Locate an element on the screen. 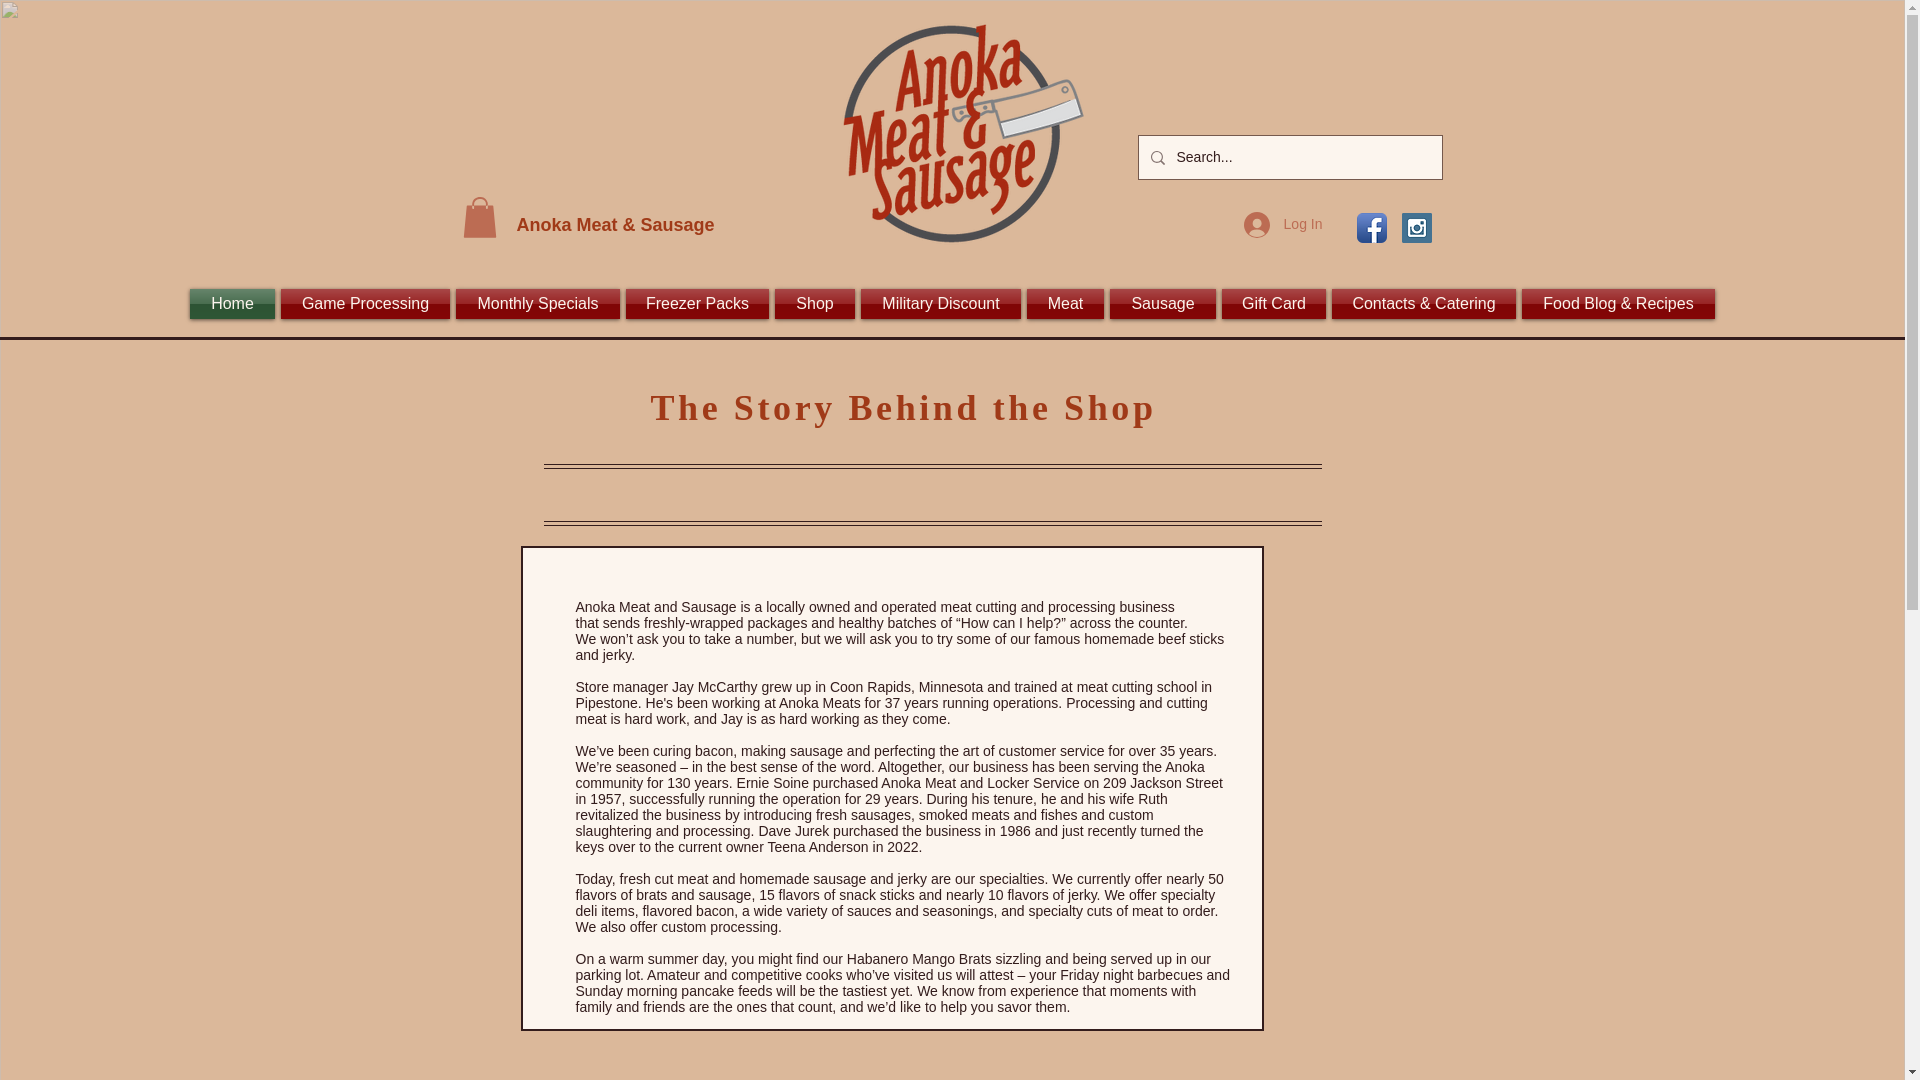 The image size is (1920, 1080). Log In is located at coordinates (1283, 225).